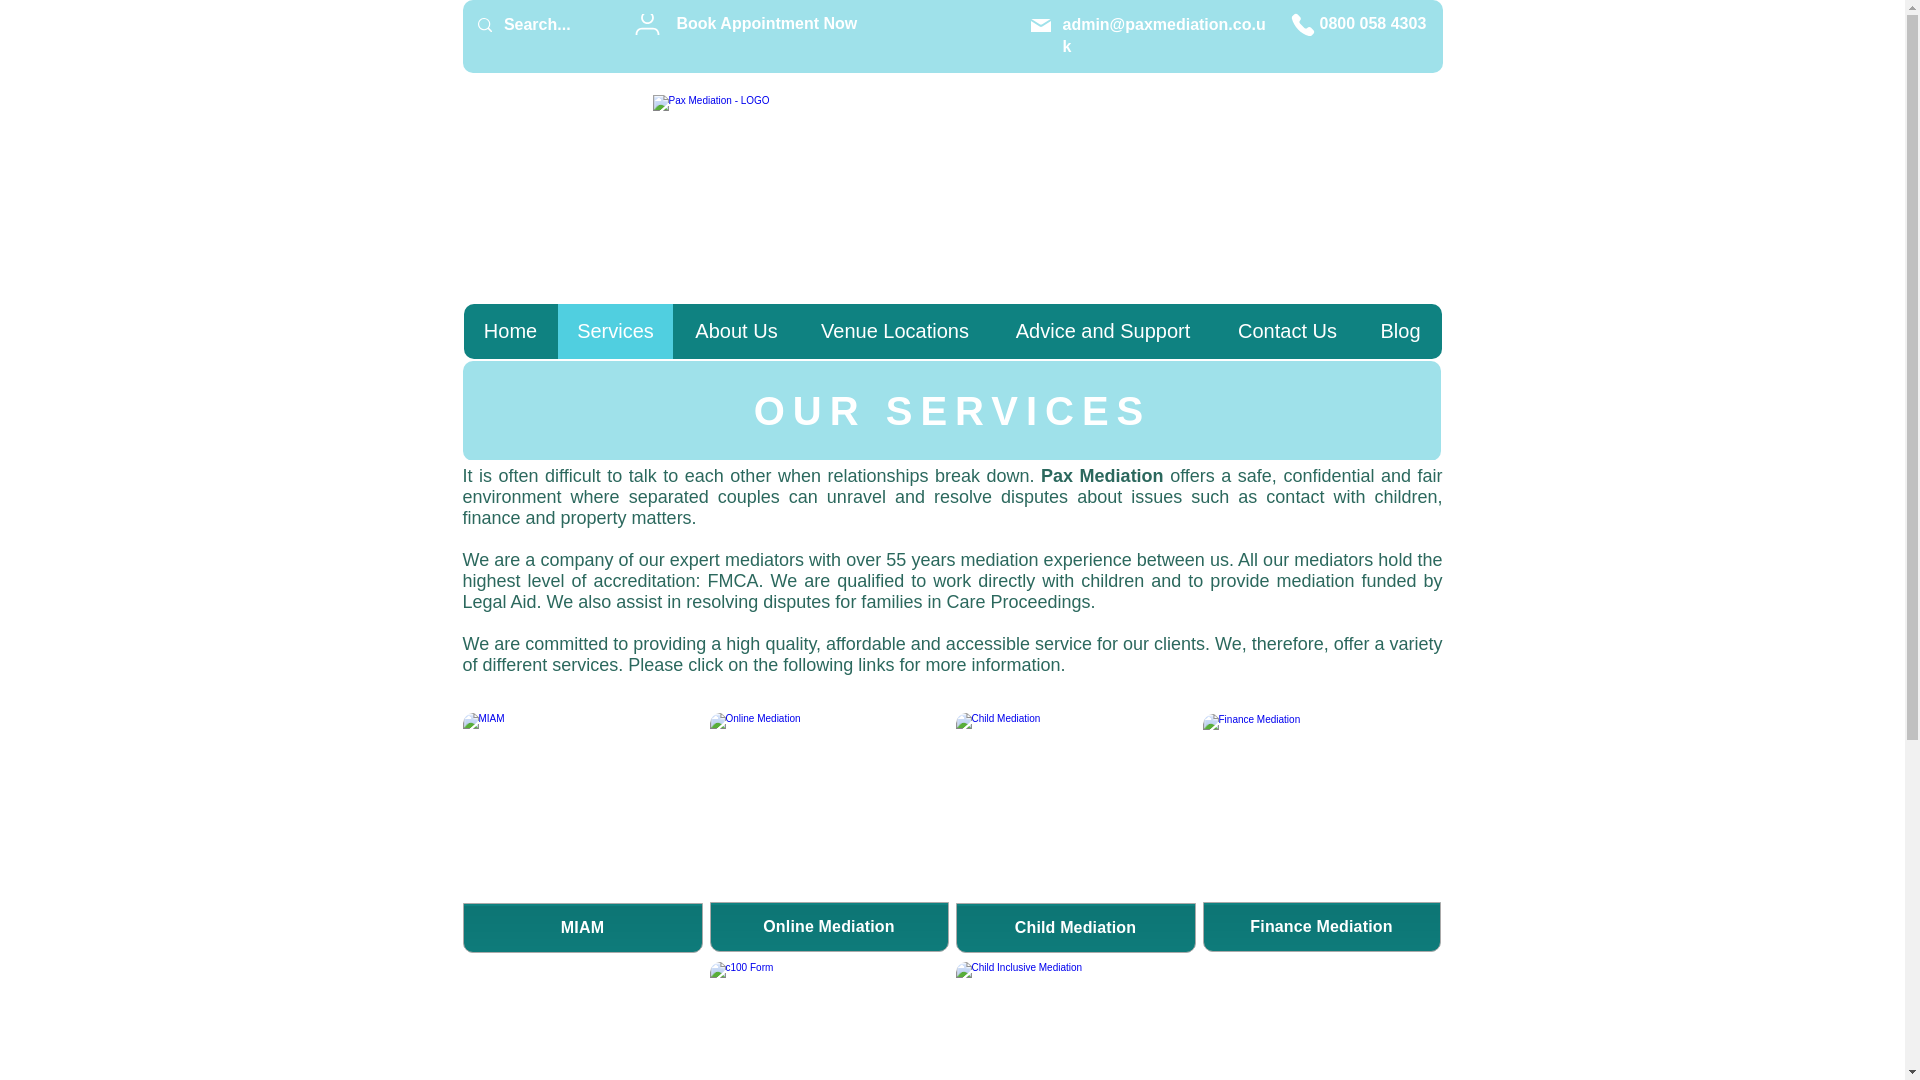 This screenshot has height=1080, width=1920. I want to click on 0800 058 4303, so click(1373, 24).